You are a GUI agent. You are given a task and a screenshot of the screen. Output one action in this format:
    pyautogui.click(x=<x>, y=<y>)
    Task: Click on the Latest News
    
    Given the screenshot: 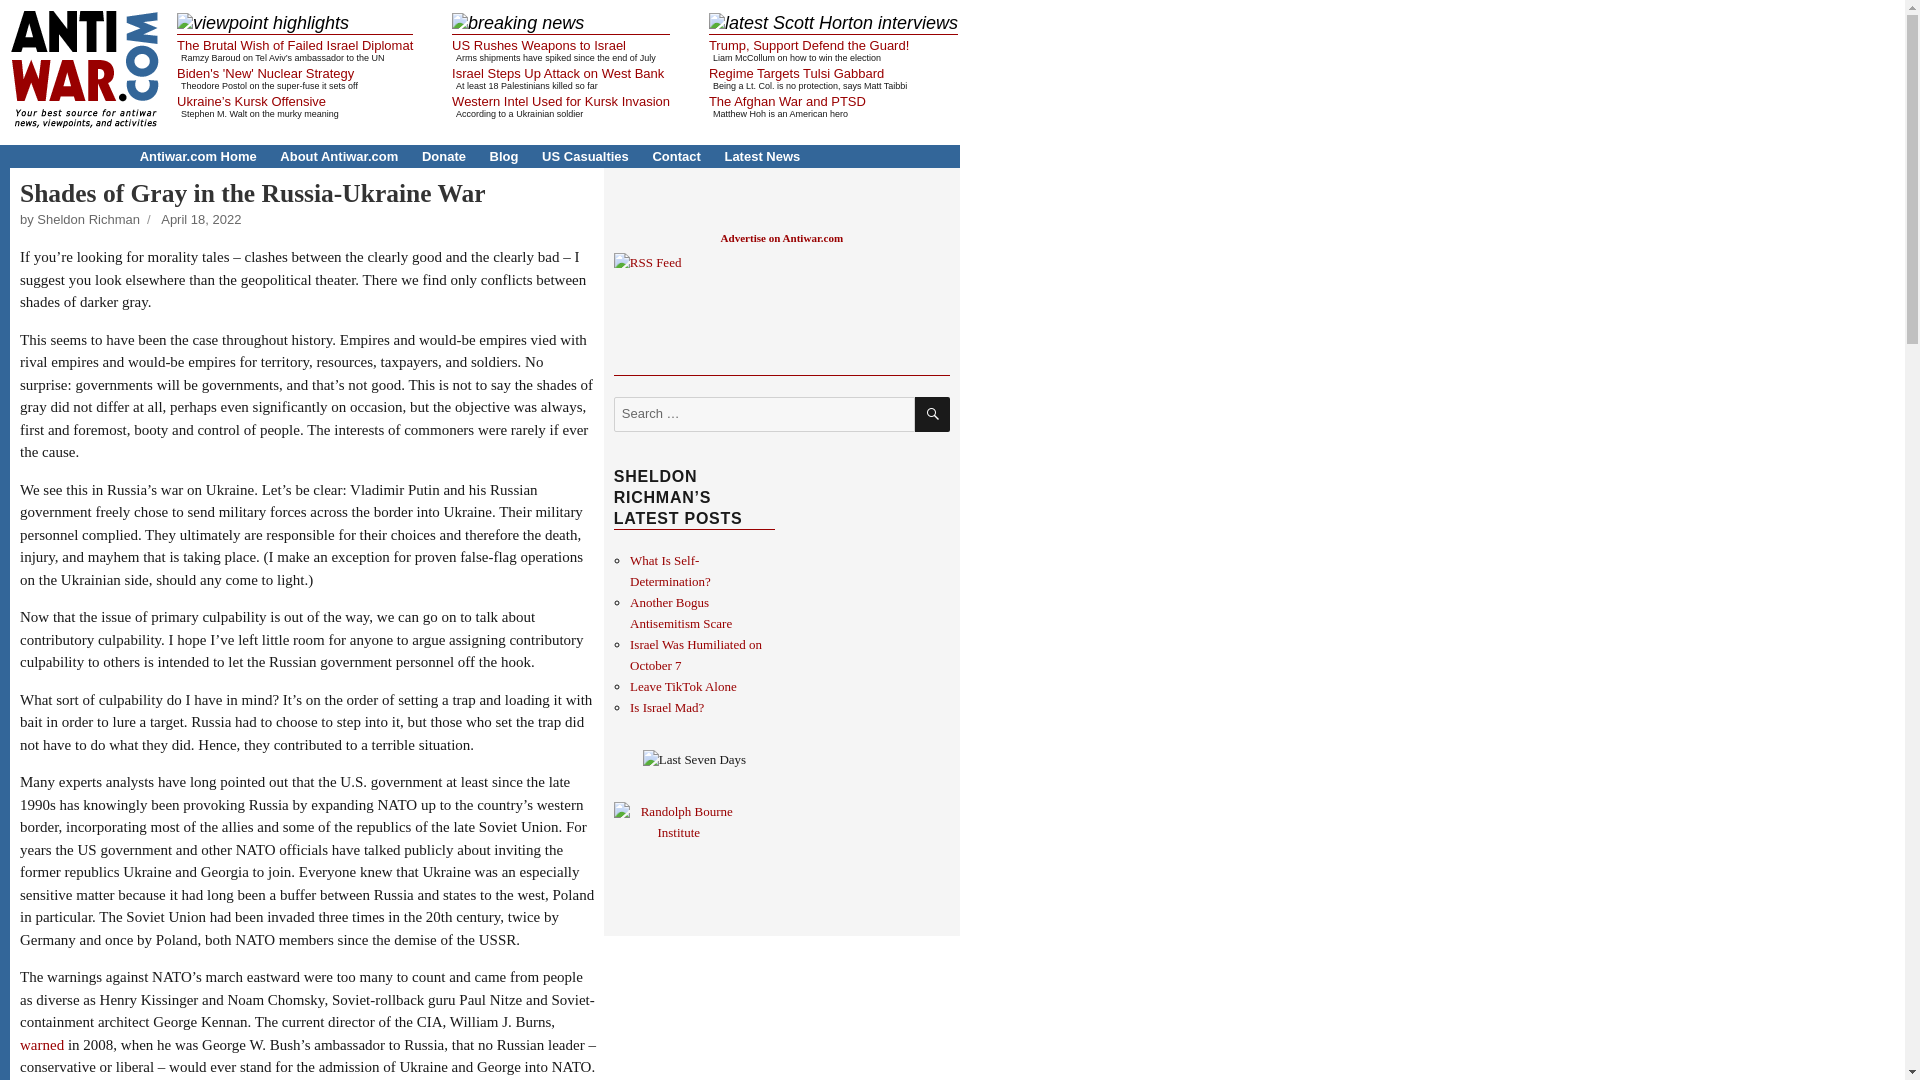 What is the action you would take?
    pyautogui.click(x=762, y=156)
    